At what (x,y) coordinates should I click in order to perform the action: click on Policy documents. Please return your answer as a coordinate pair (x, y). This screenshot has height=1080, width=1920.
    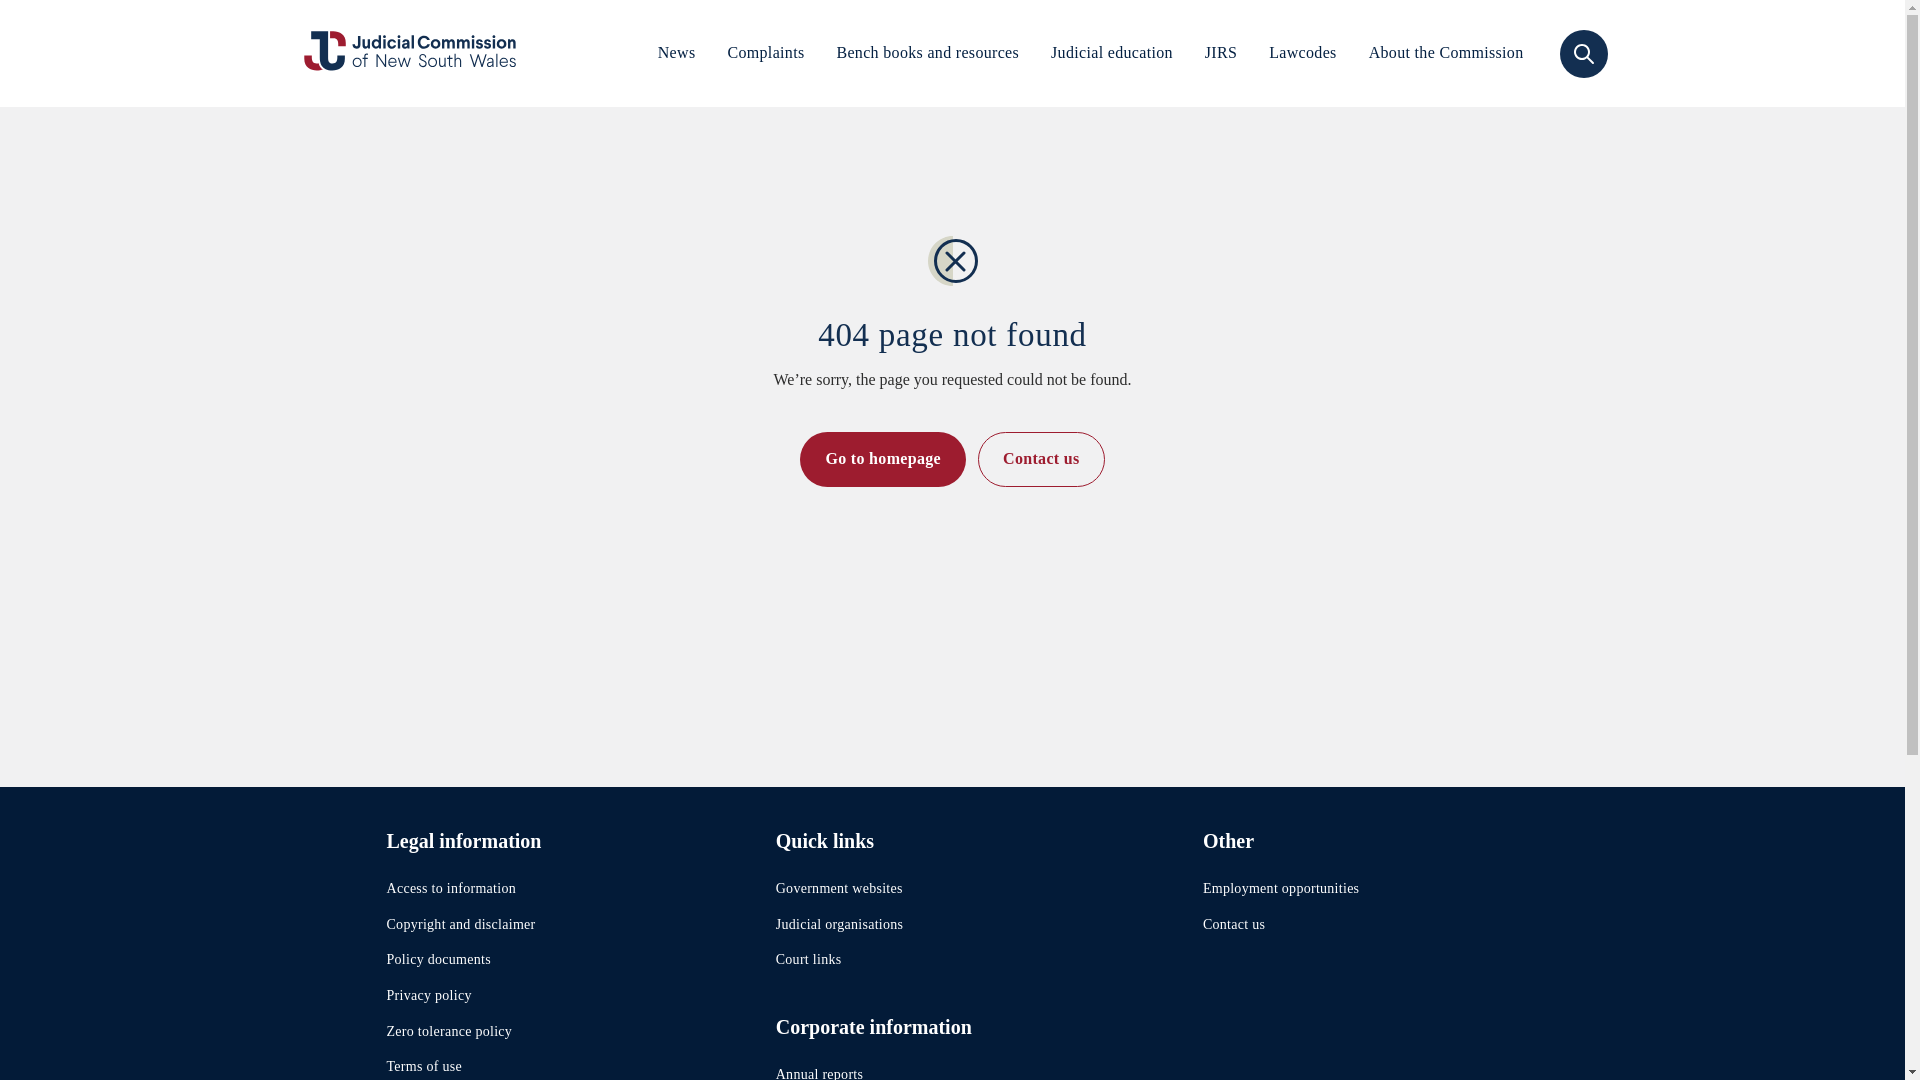
    Looking at the image, I should click on (437, 958).